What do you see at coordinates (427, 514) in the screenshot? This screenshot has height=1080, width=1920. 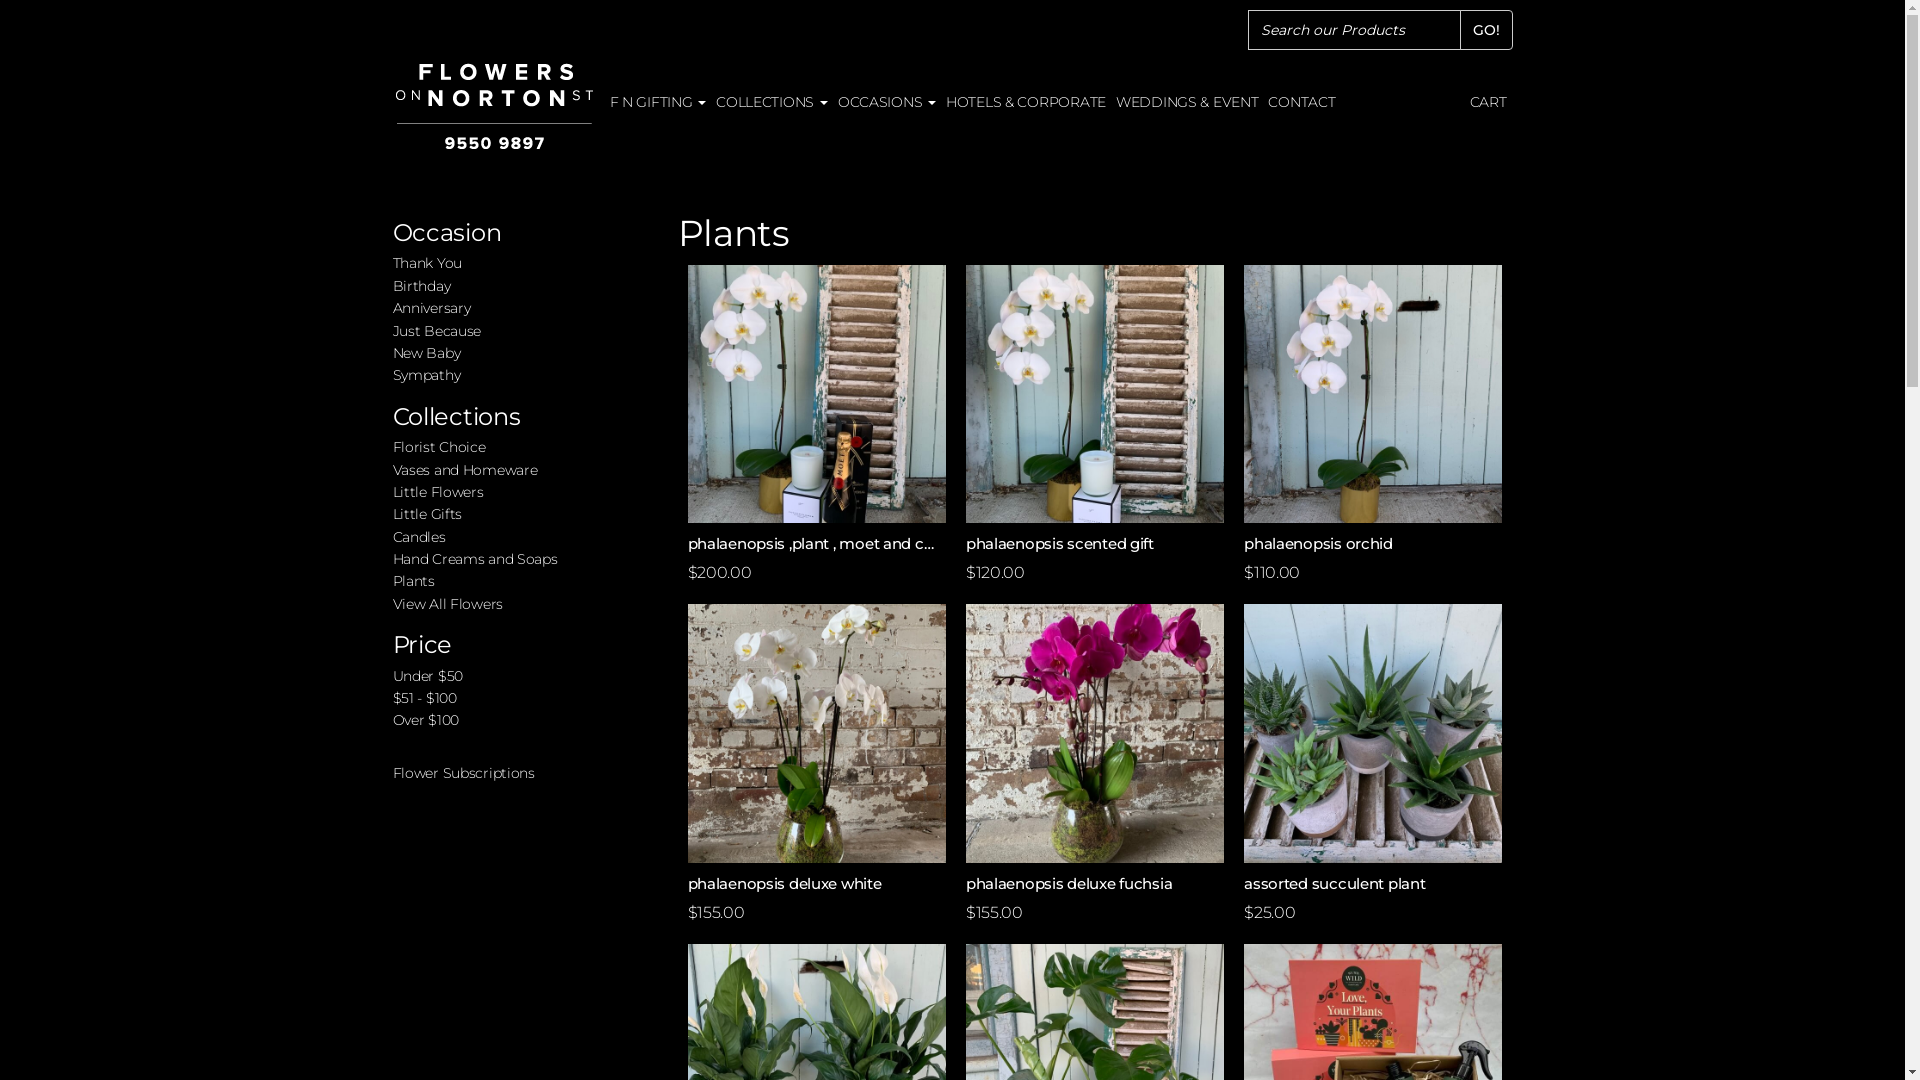 I see `Little Gifts` at bounding box center [427, 514].